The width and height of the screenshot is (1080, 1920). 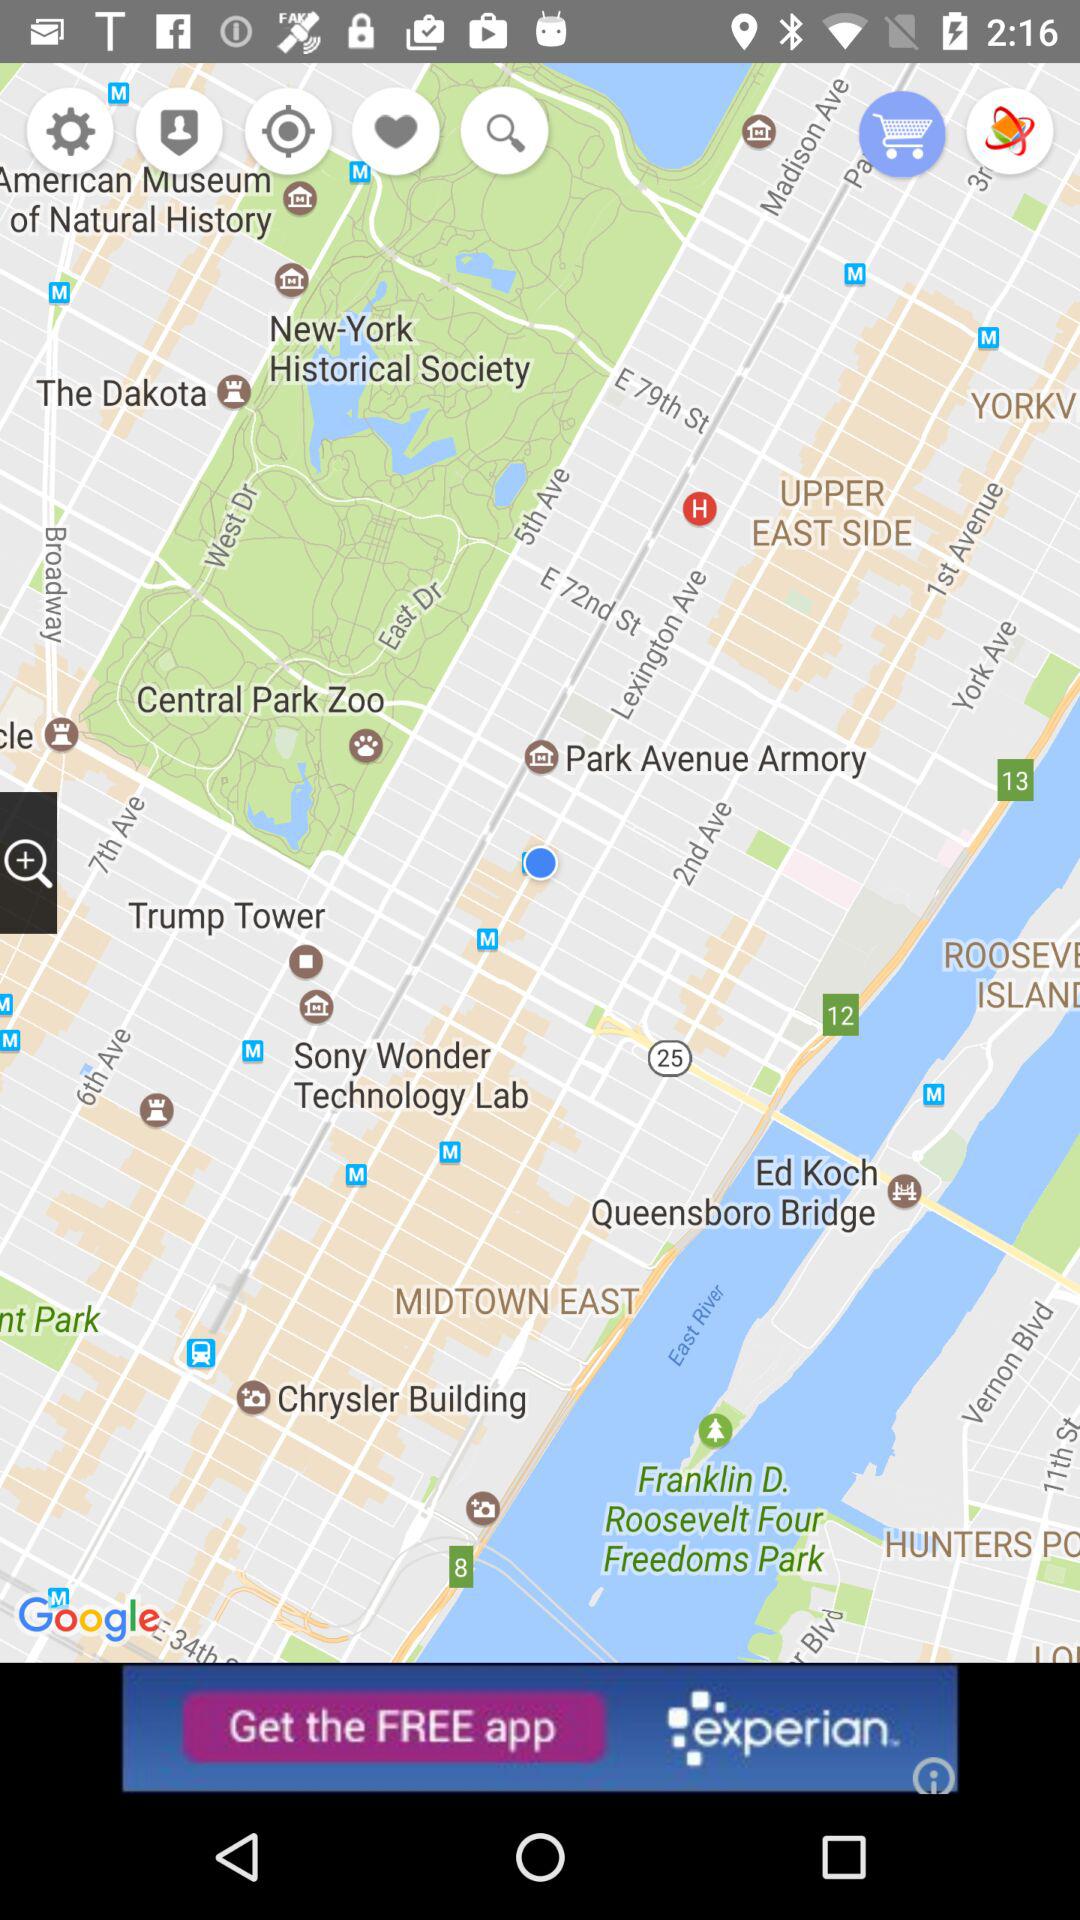 I want to click on options and settings for map, so click(x=70, y=134).